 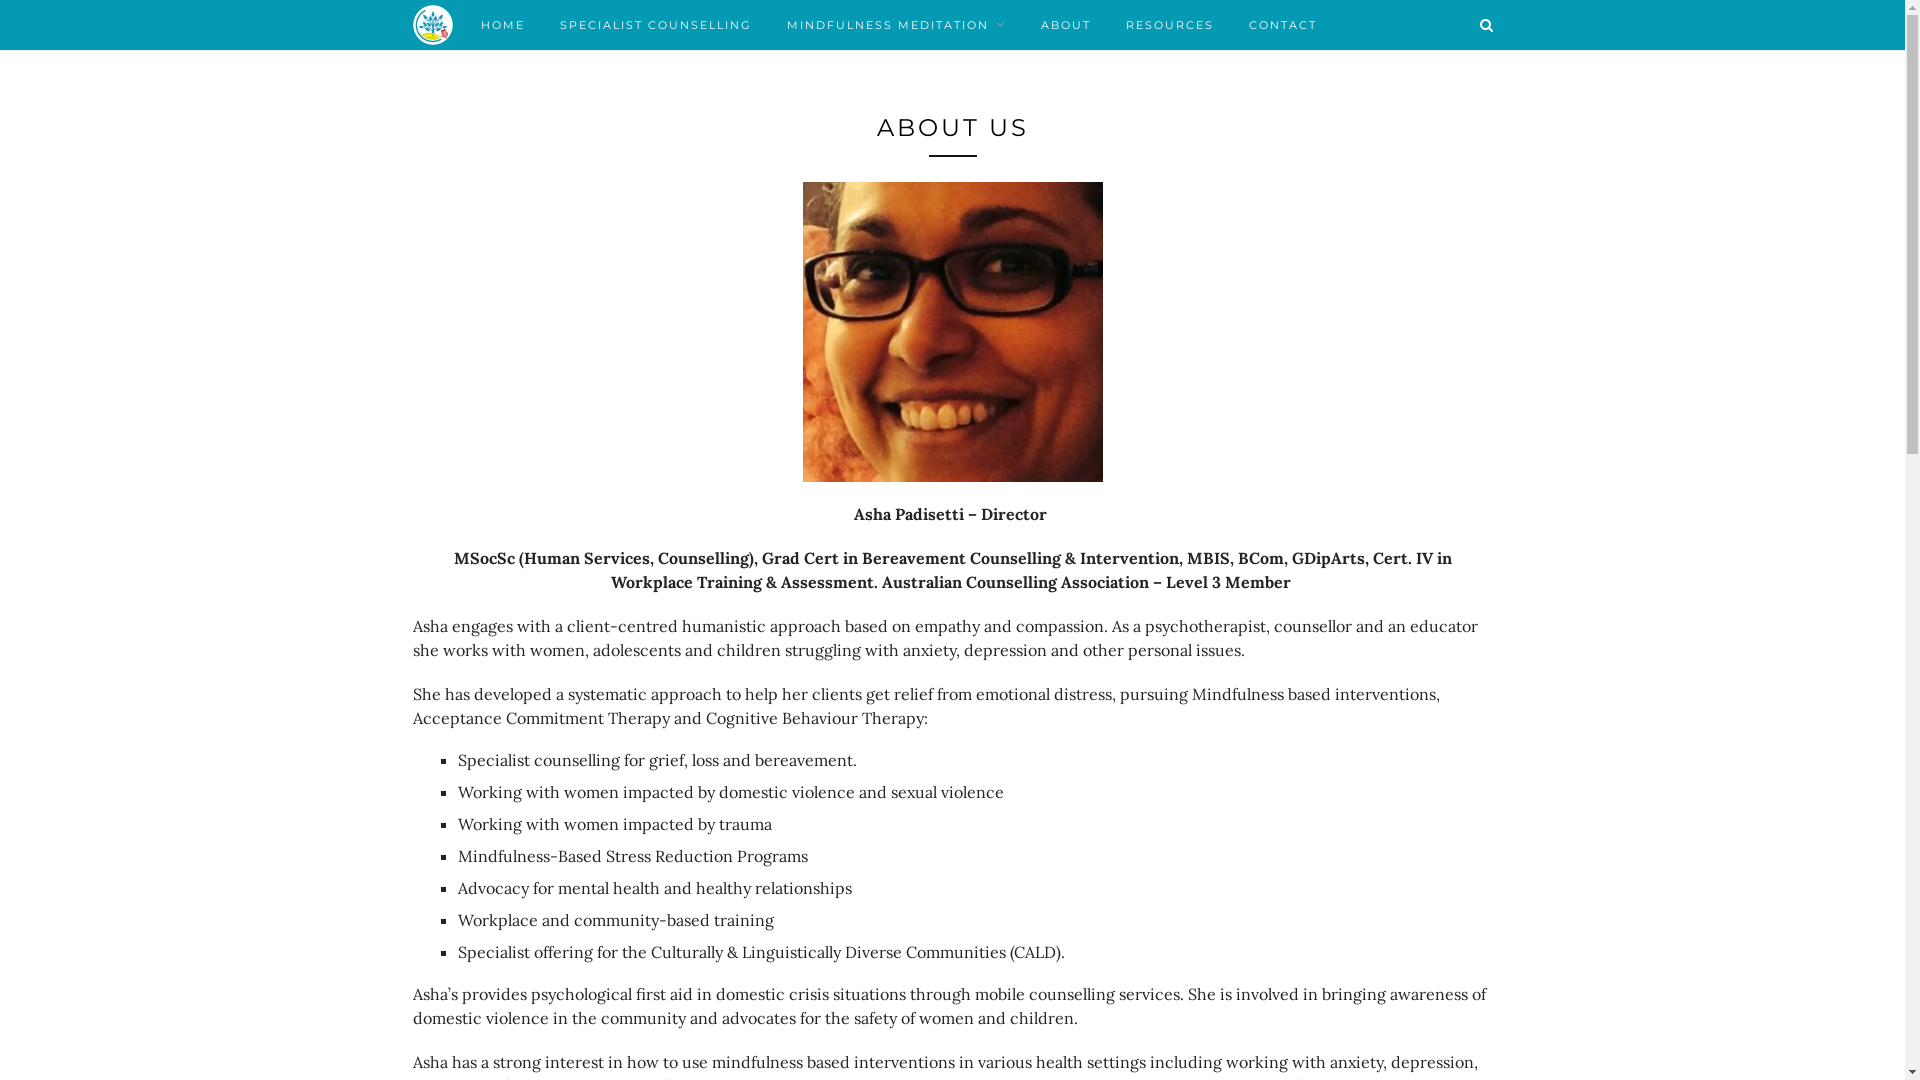 What do you see at coordinates (502, 25) in the screenshot?
I see `HOME` at bounding box center [502, 25].